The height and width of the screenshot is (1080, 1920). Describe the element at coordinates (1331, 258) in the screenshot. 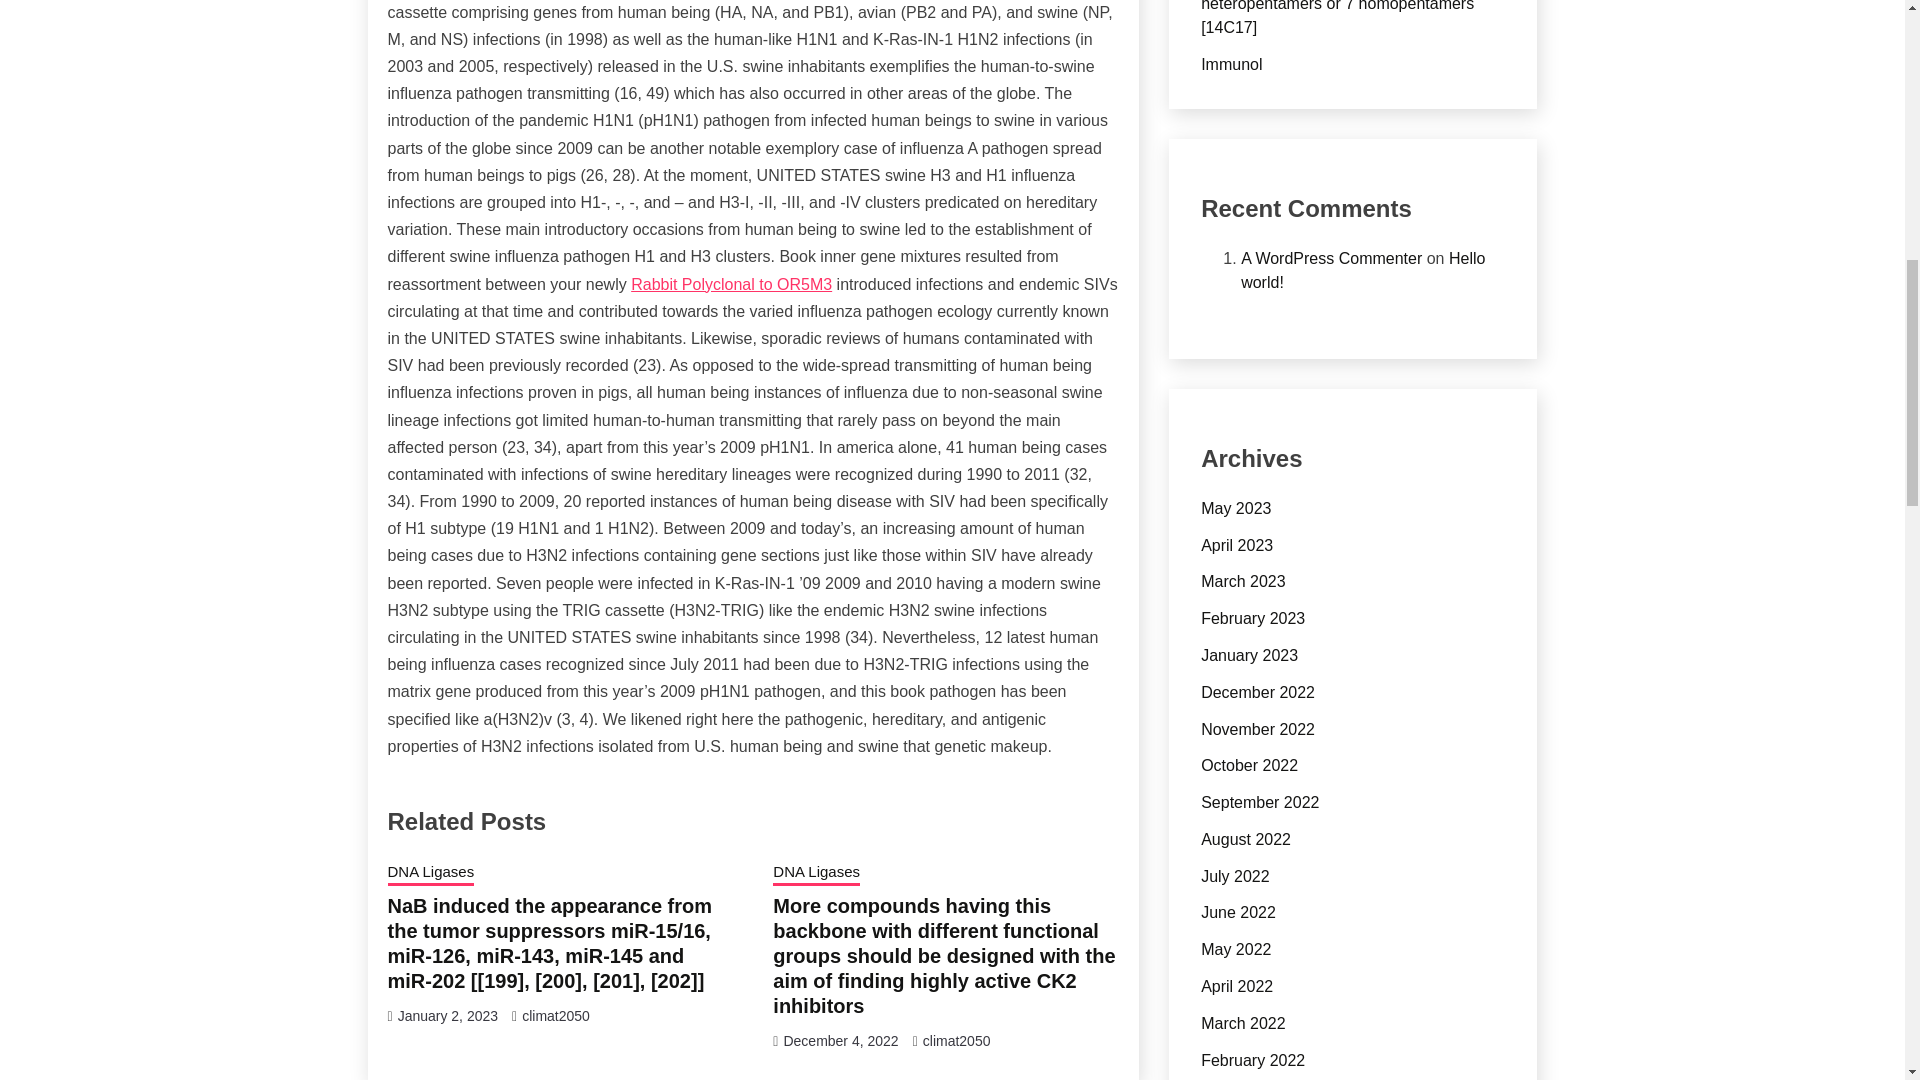

I see `A WordPress Commenter` at that location.